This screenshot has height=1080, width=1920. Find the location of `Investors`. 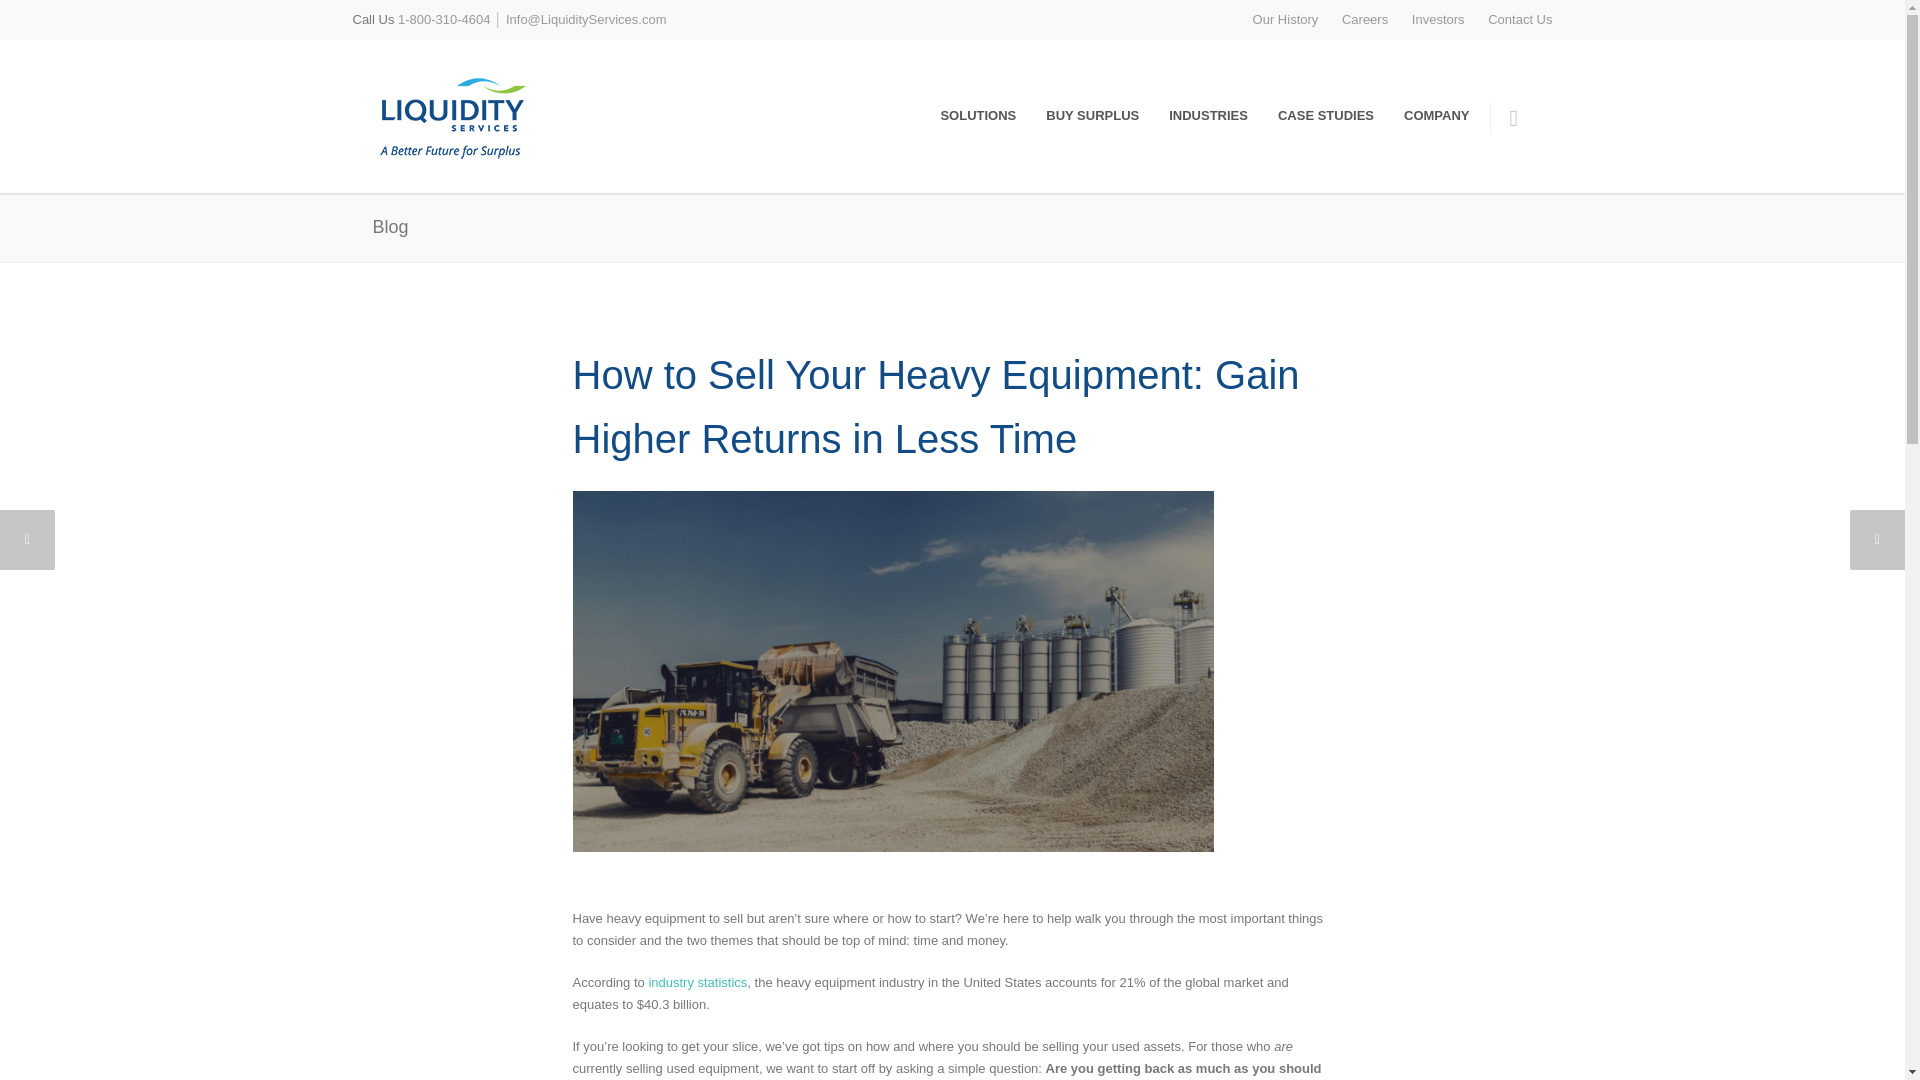

Investors is located at coordinates (1438, 18).